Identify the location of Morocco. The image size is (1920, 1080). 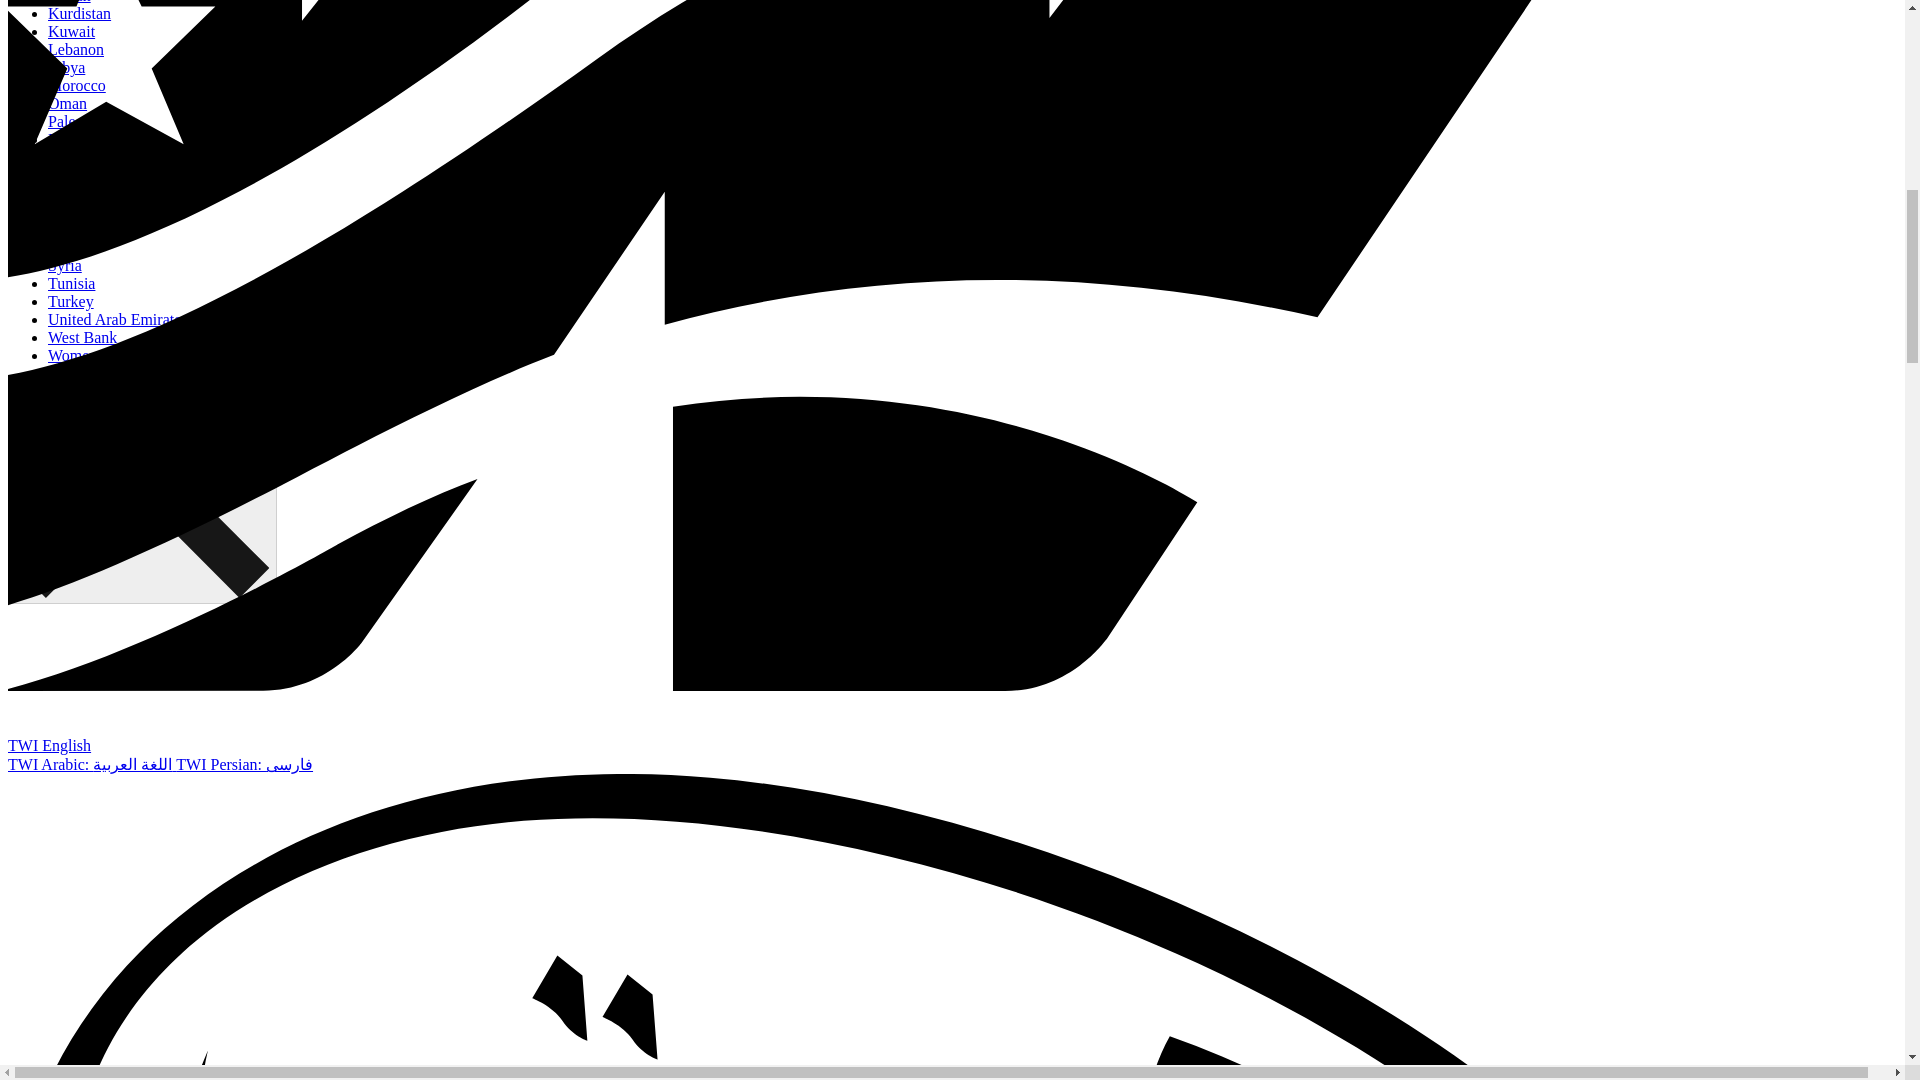
(76, 84).